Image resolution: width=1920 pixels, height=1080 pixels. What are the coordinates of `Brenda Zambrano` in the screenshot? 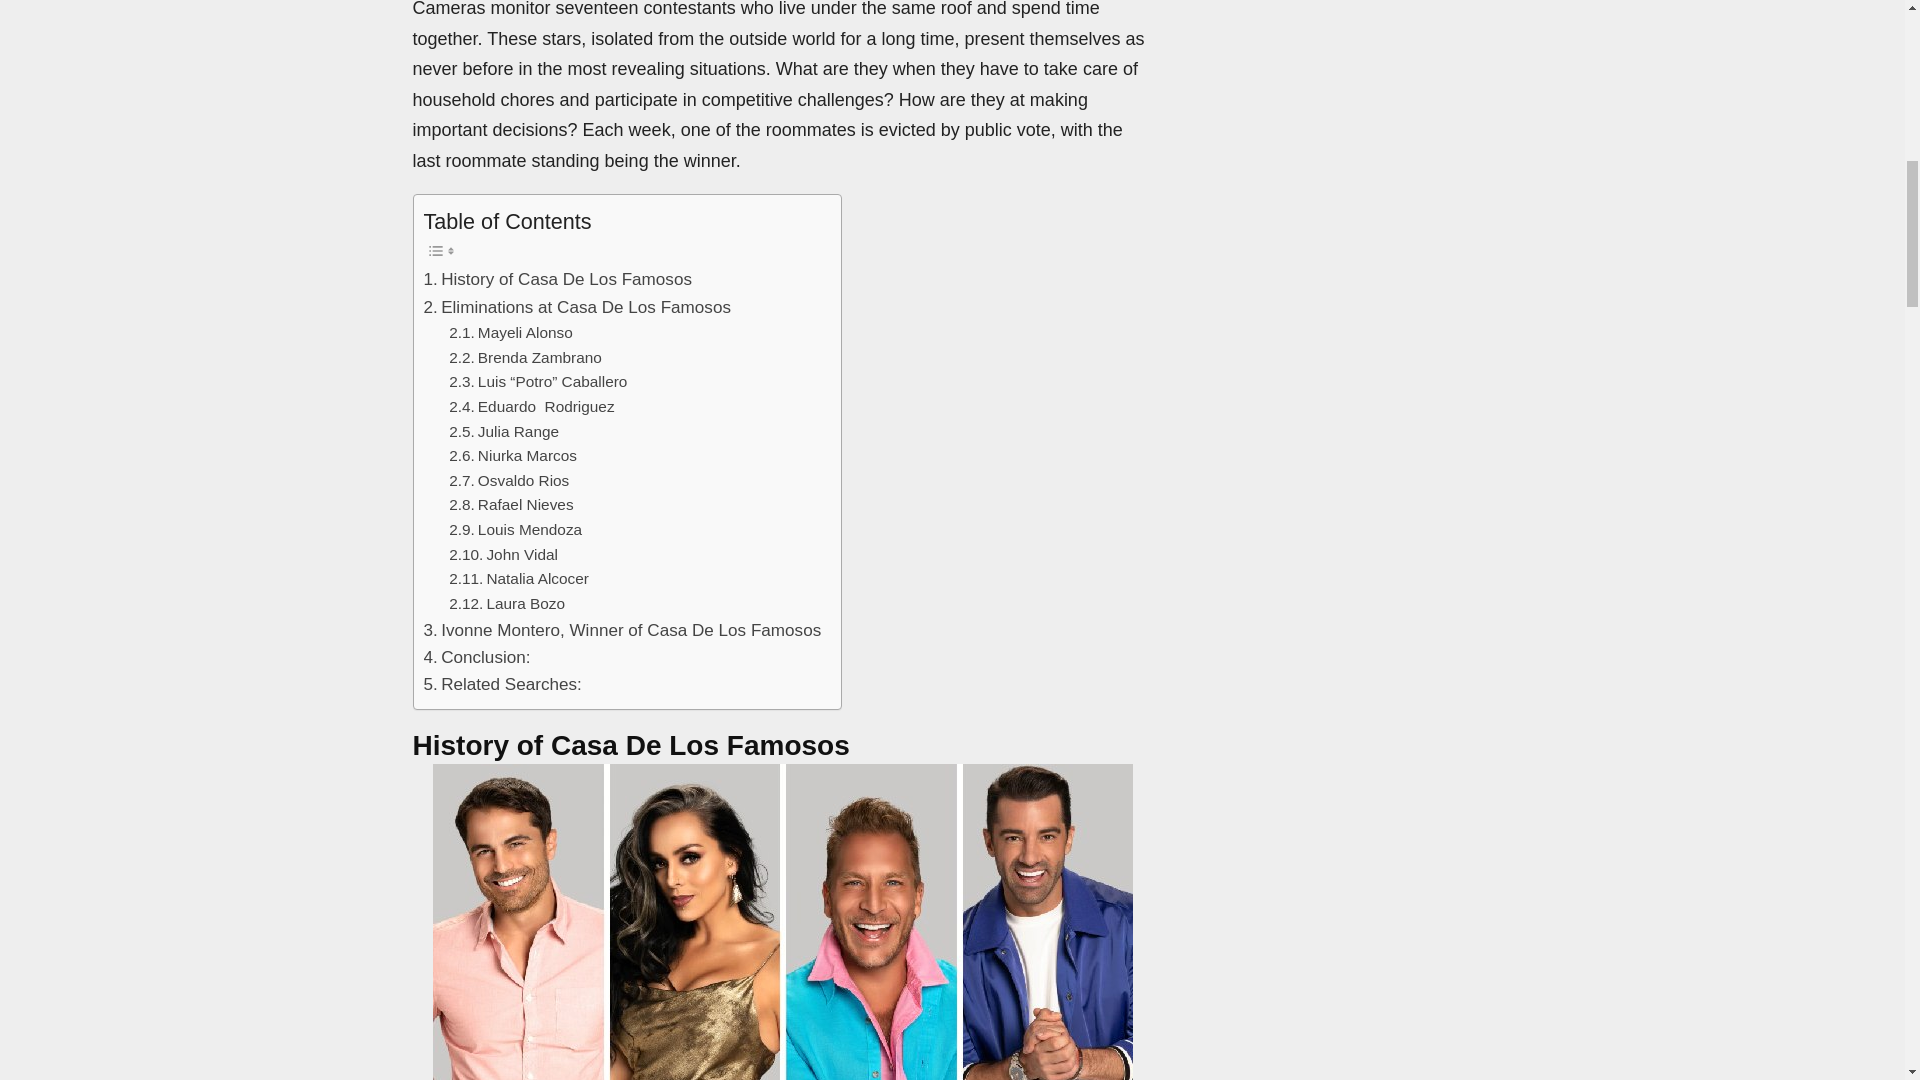 It's located at (526, 358).